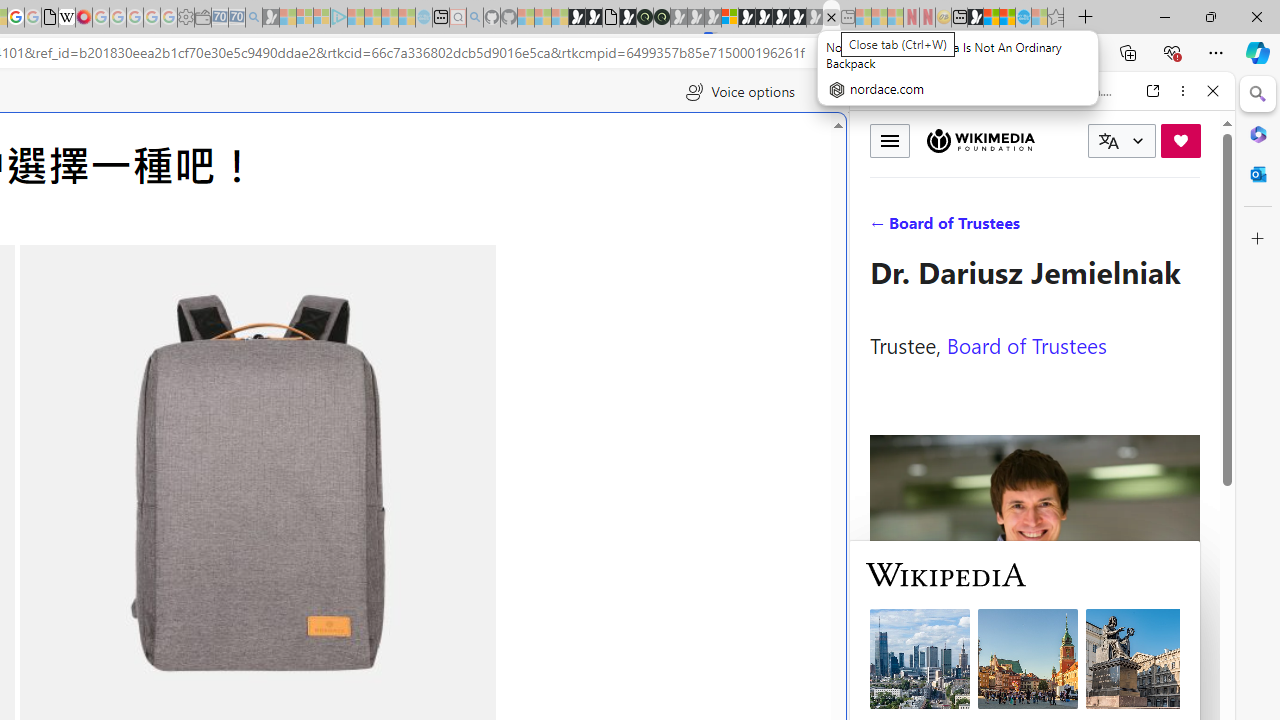  Describe the element at coordinates (906, 53) in the screenshot. I see `This site has coupons! Shopping in Microsoft Edge` at that location.